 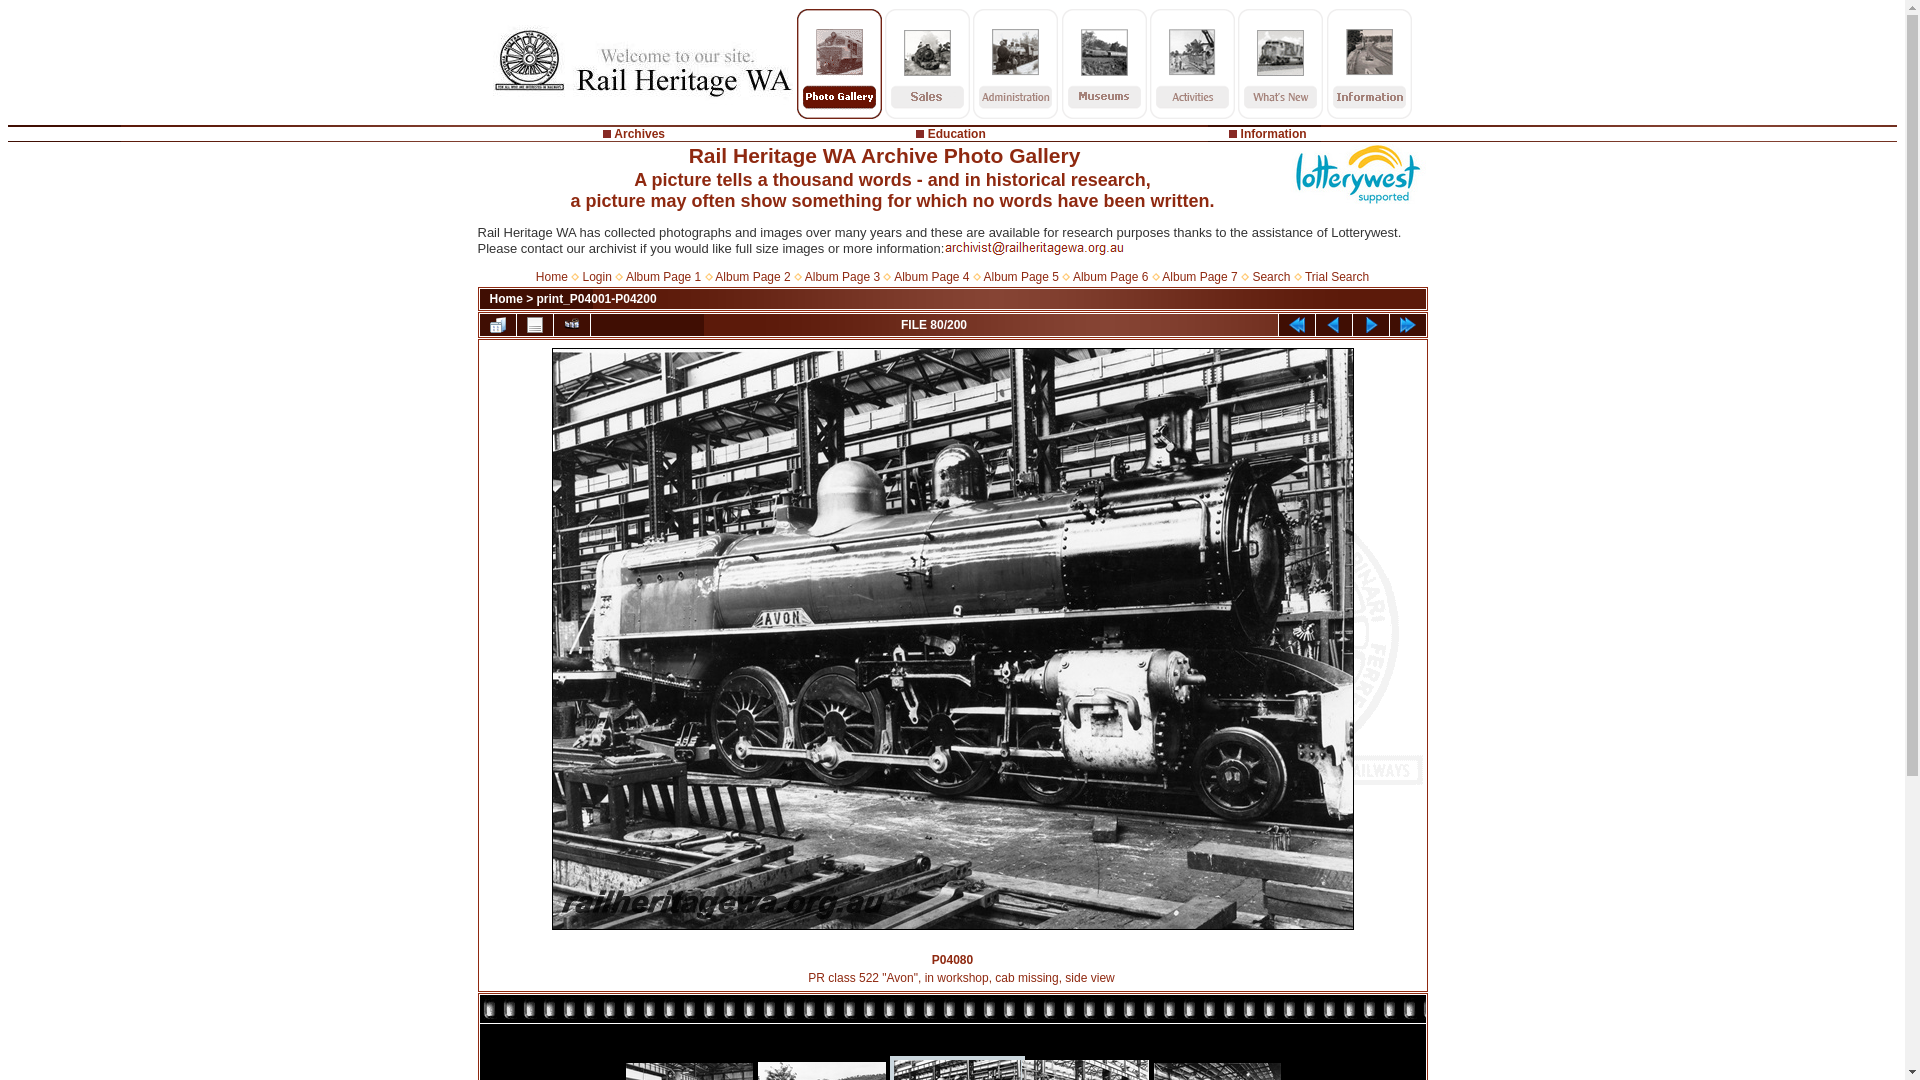 I want to click on Trial Search, so click(x=1337, y=277).